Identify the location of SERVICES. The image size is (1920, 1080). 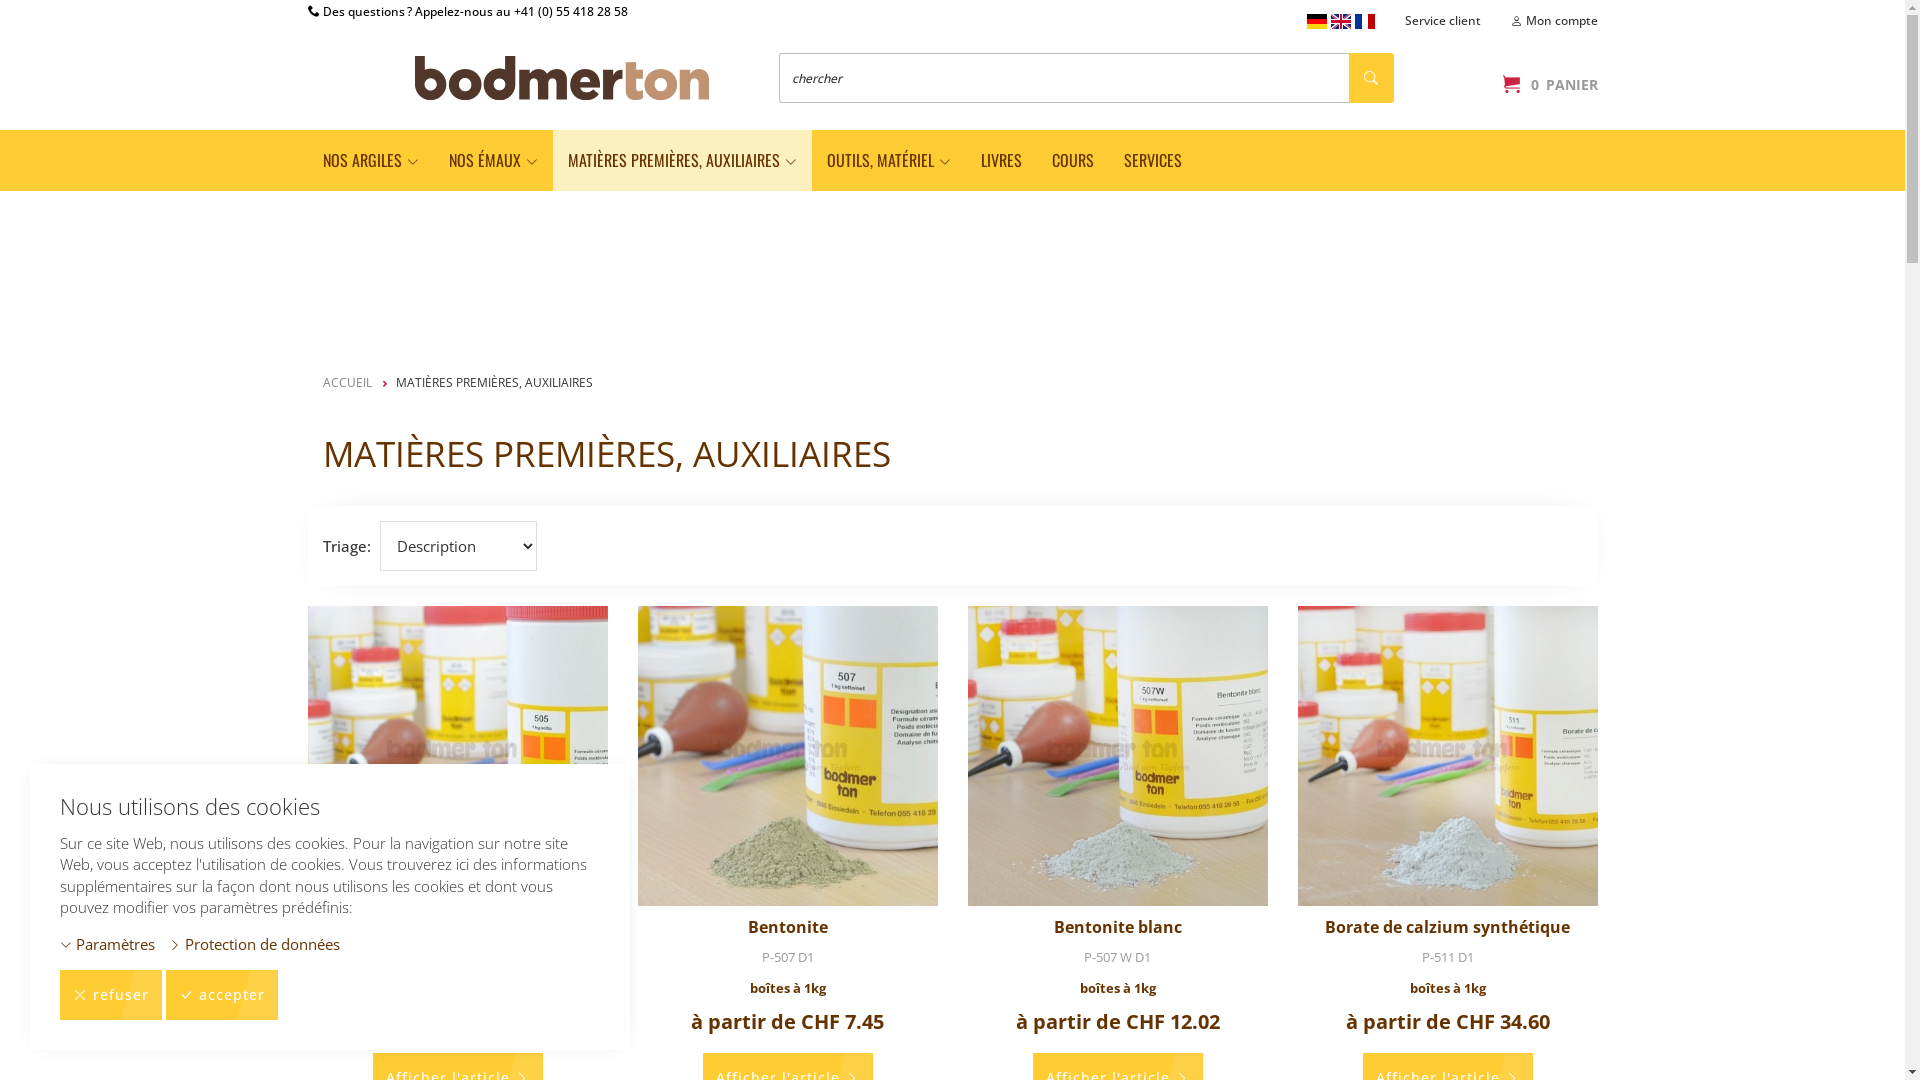
(1152, 160).